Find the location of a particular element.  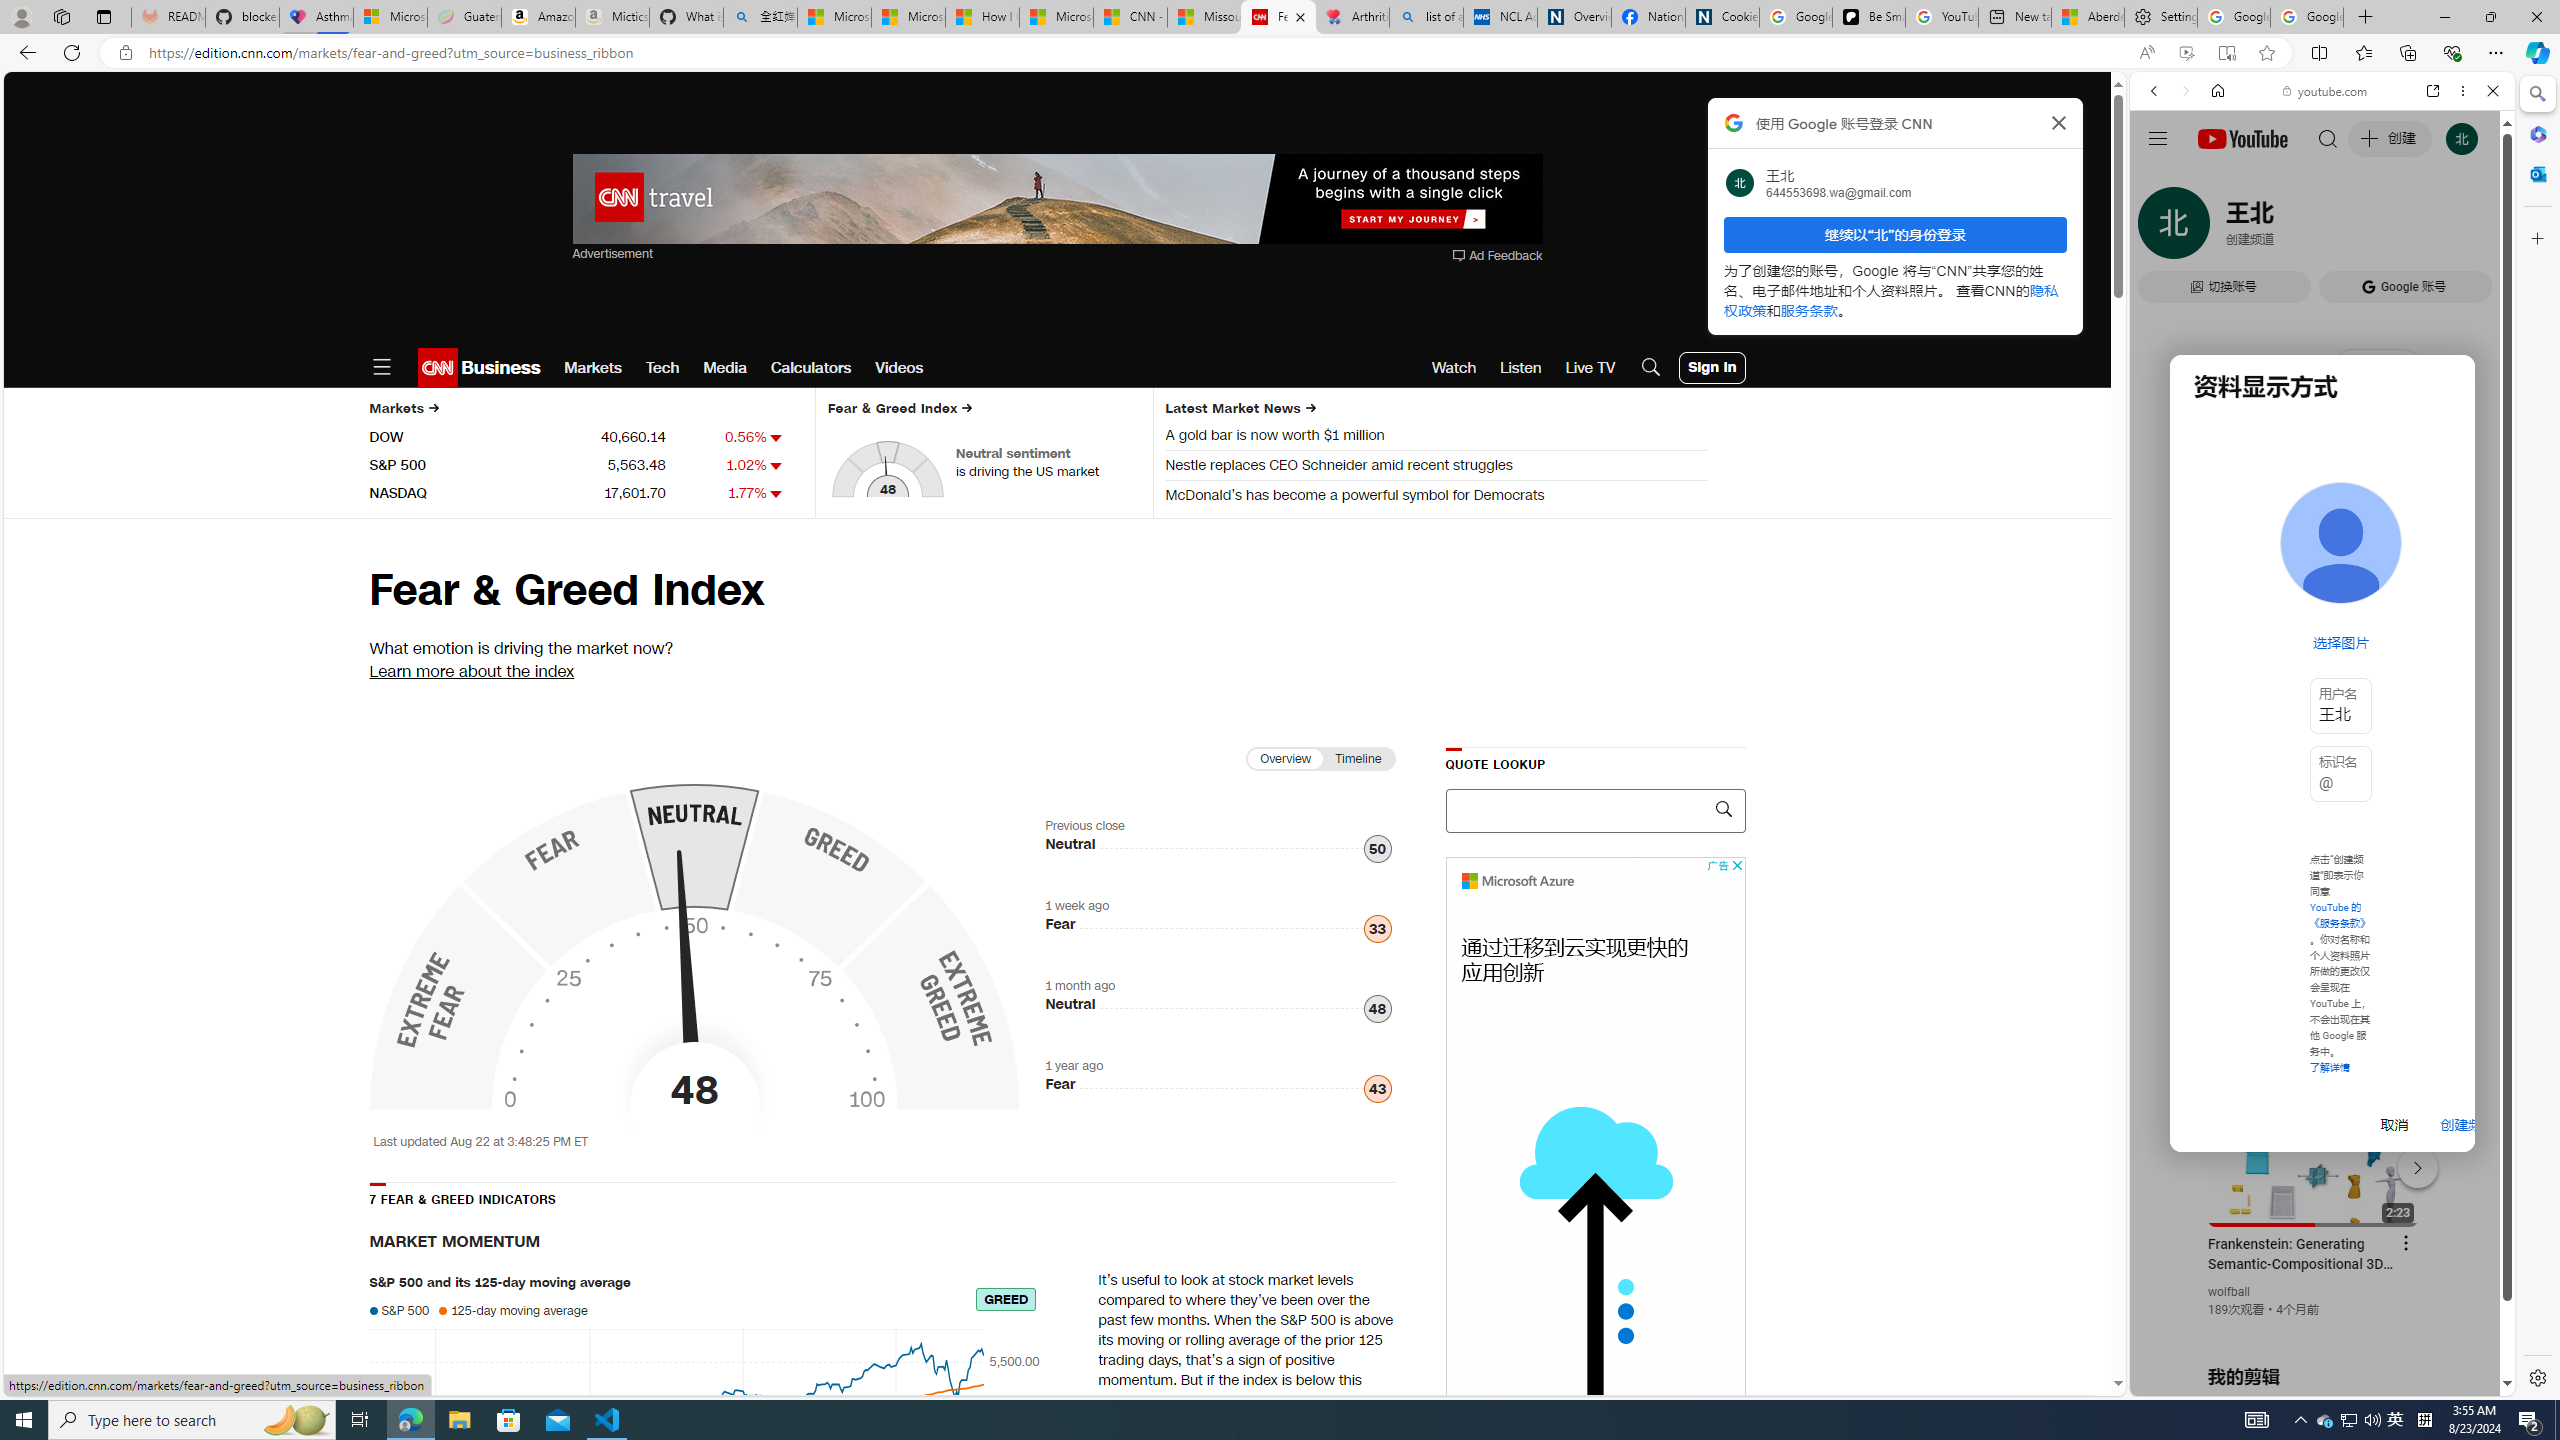

How I Got Rid of Microsoft Edge's Unnecessary Features is located at coordinates (982, 17).